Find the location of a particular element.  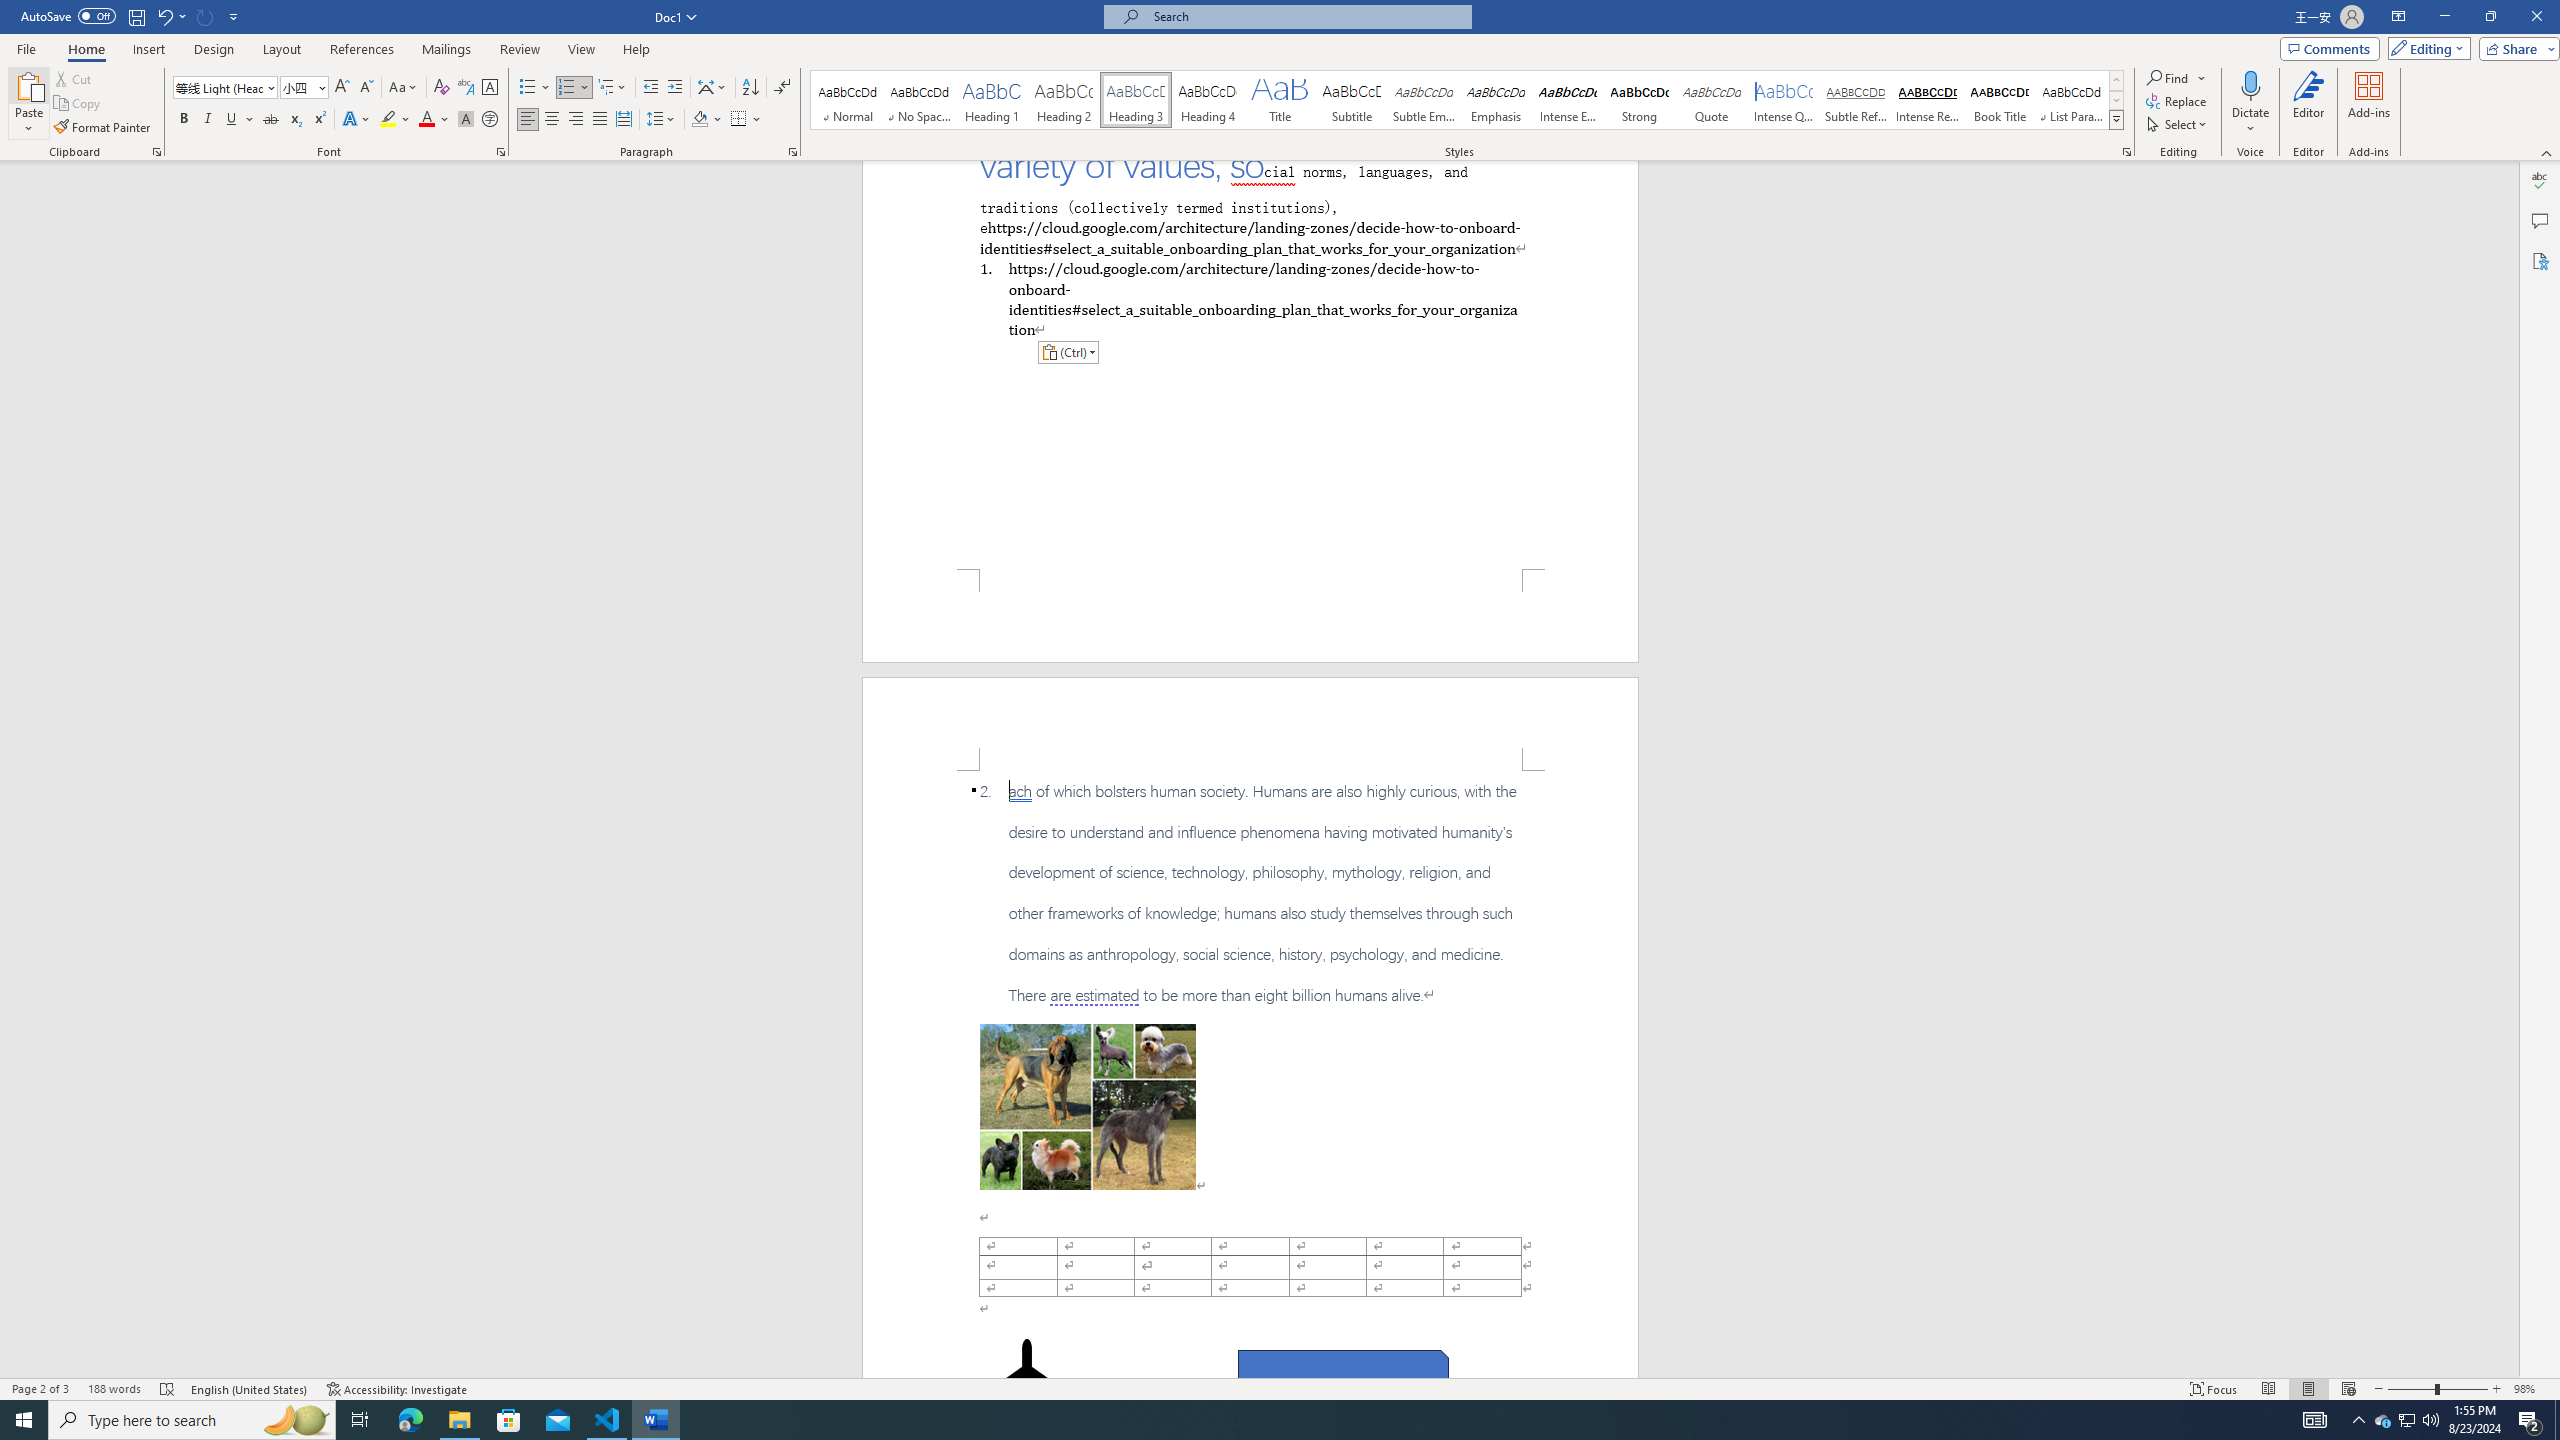

Intense Reference is located at coordinates (1927, 100).